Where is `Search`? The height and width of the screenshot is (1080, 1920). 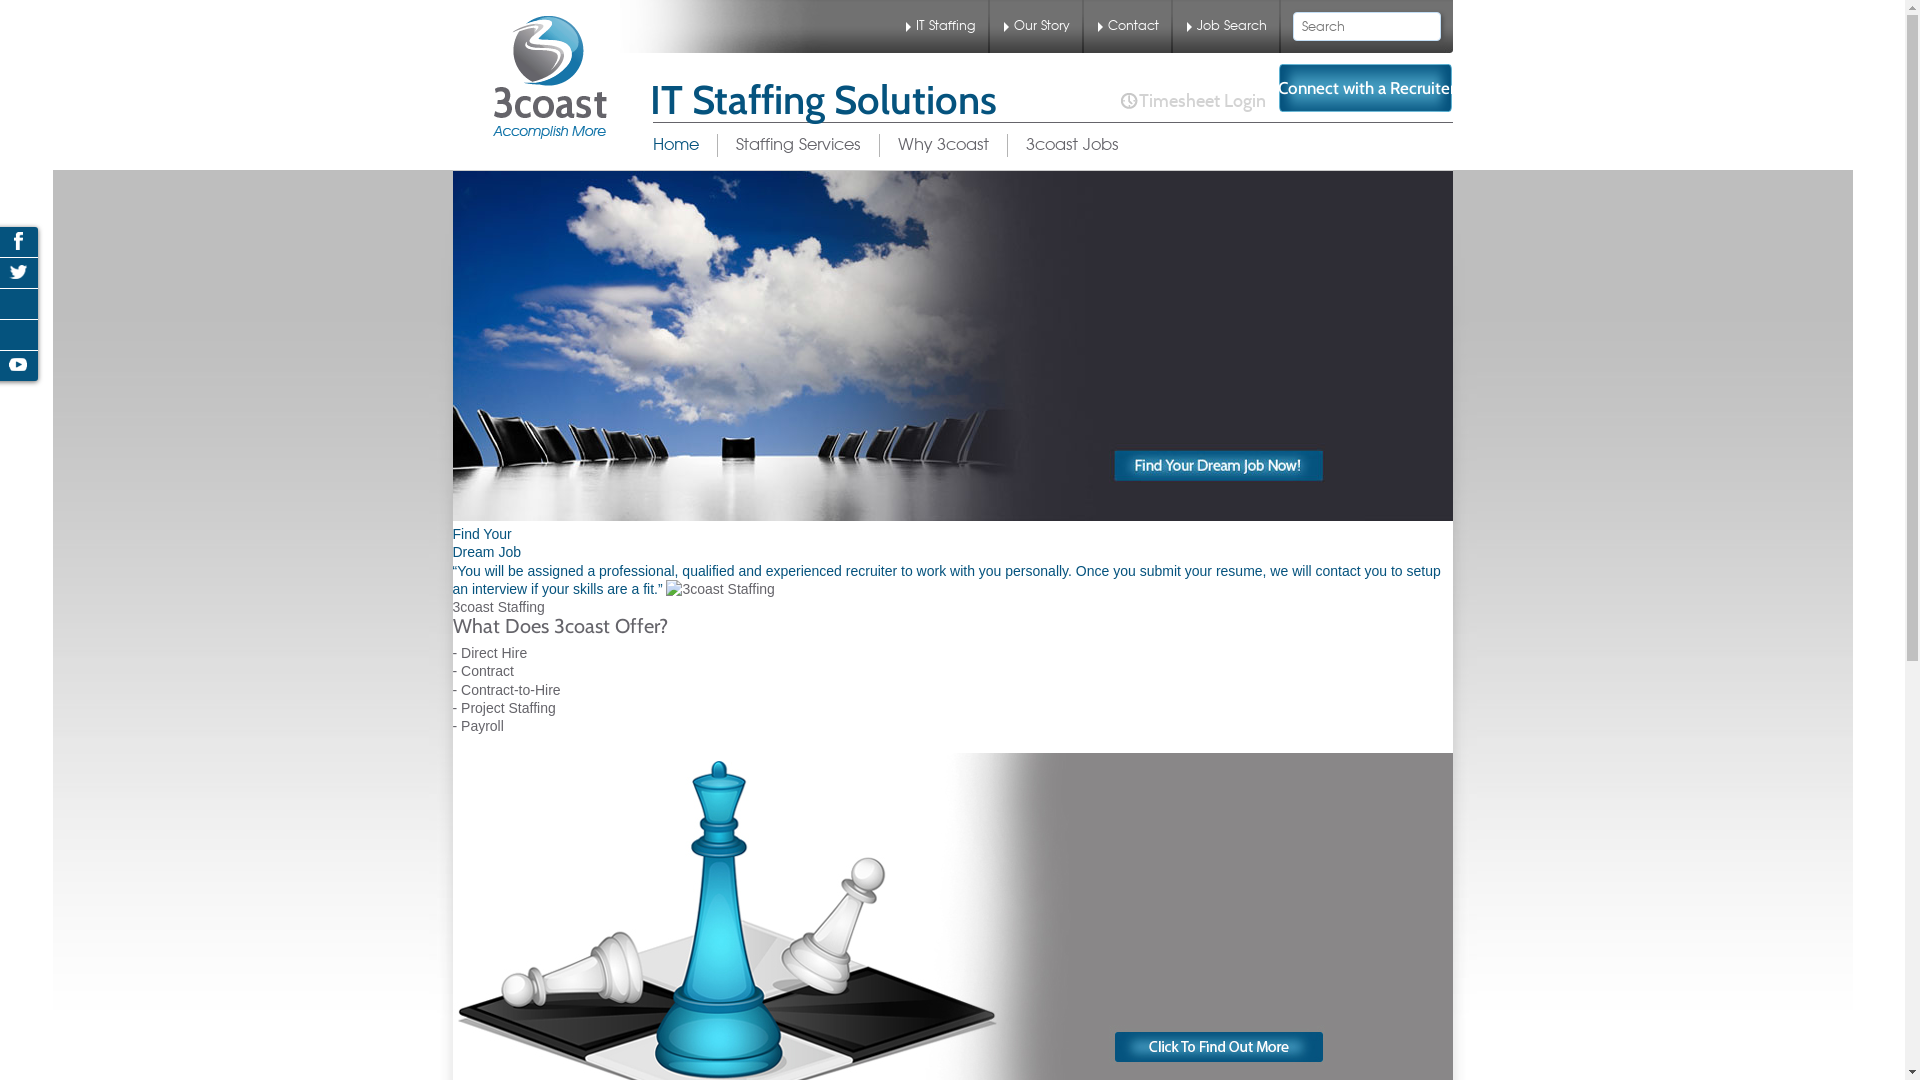 Search is located at coordinates (27, 14).